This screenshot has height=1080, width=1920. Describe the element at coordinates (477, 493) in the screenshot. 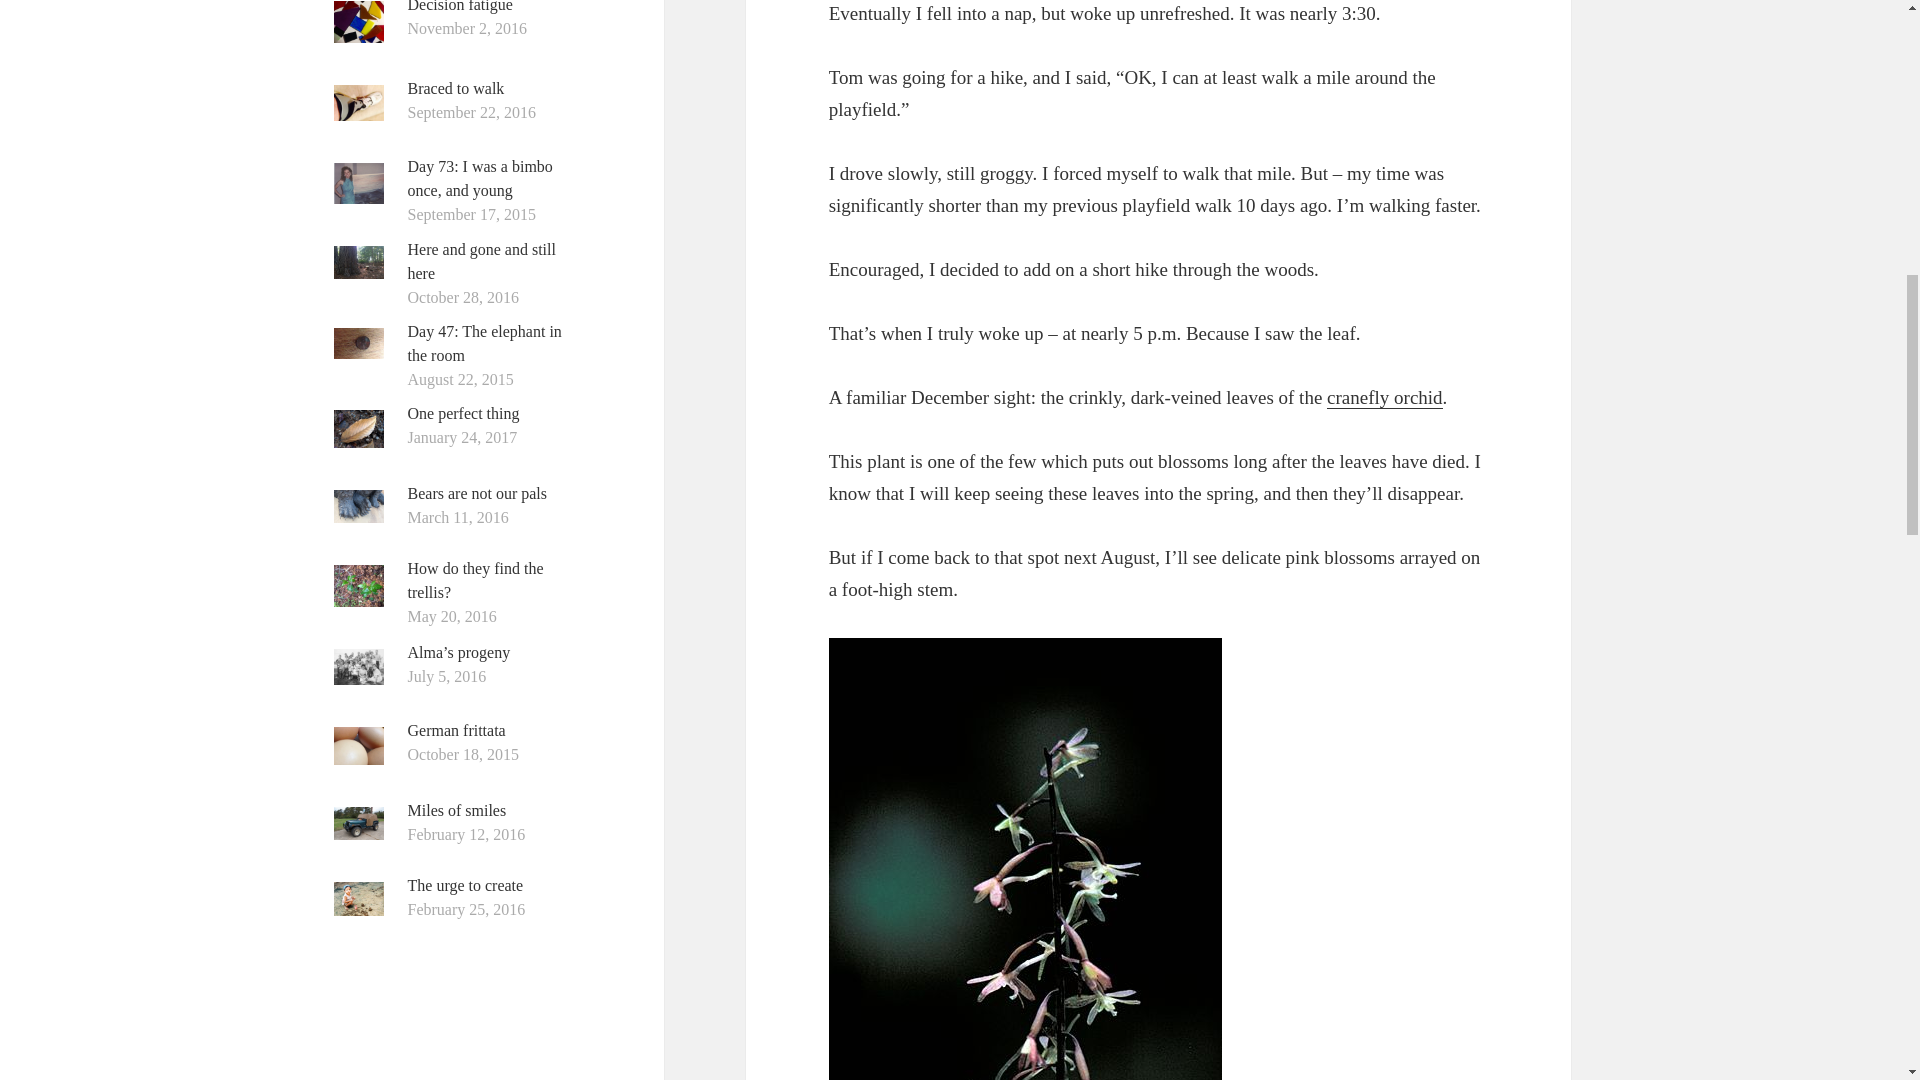

I see `Bears are not our pals` at that location.